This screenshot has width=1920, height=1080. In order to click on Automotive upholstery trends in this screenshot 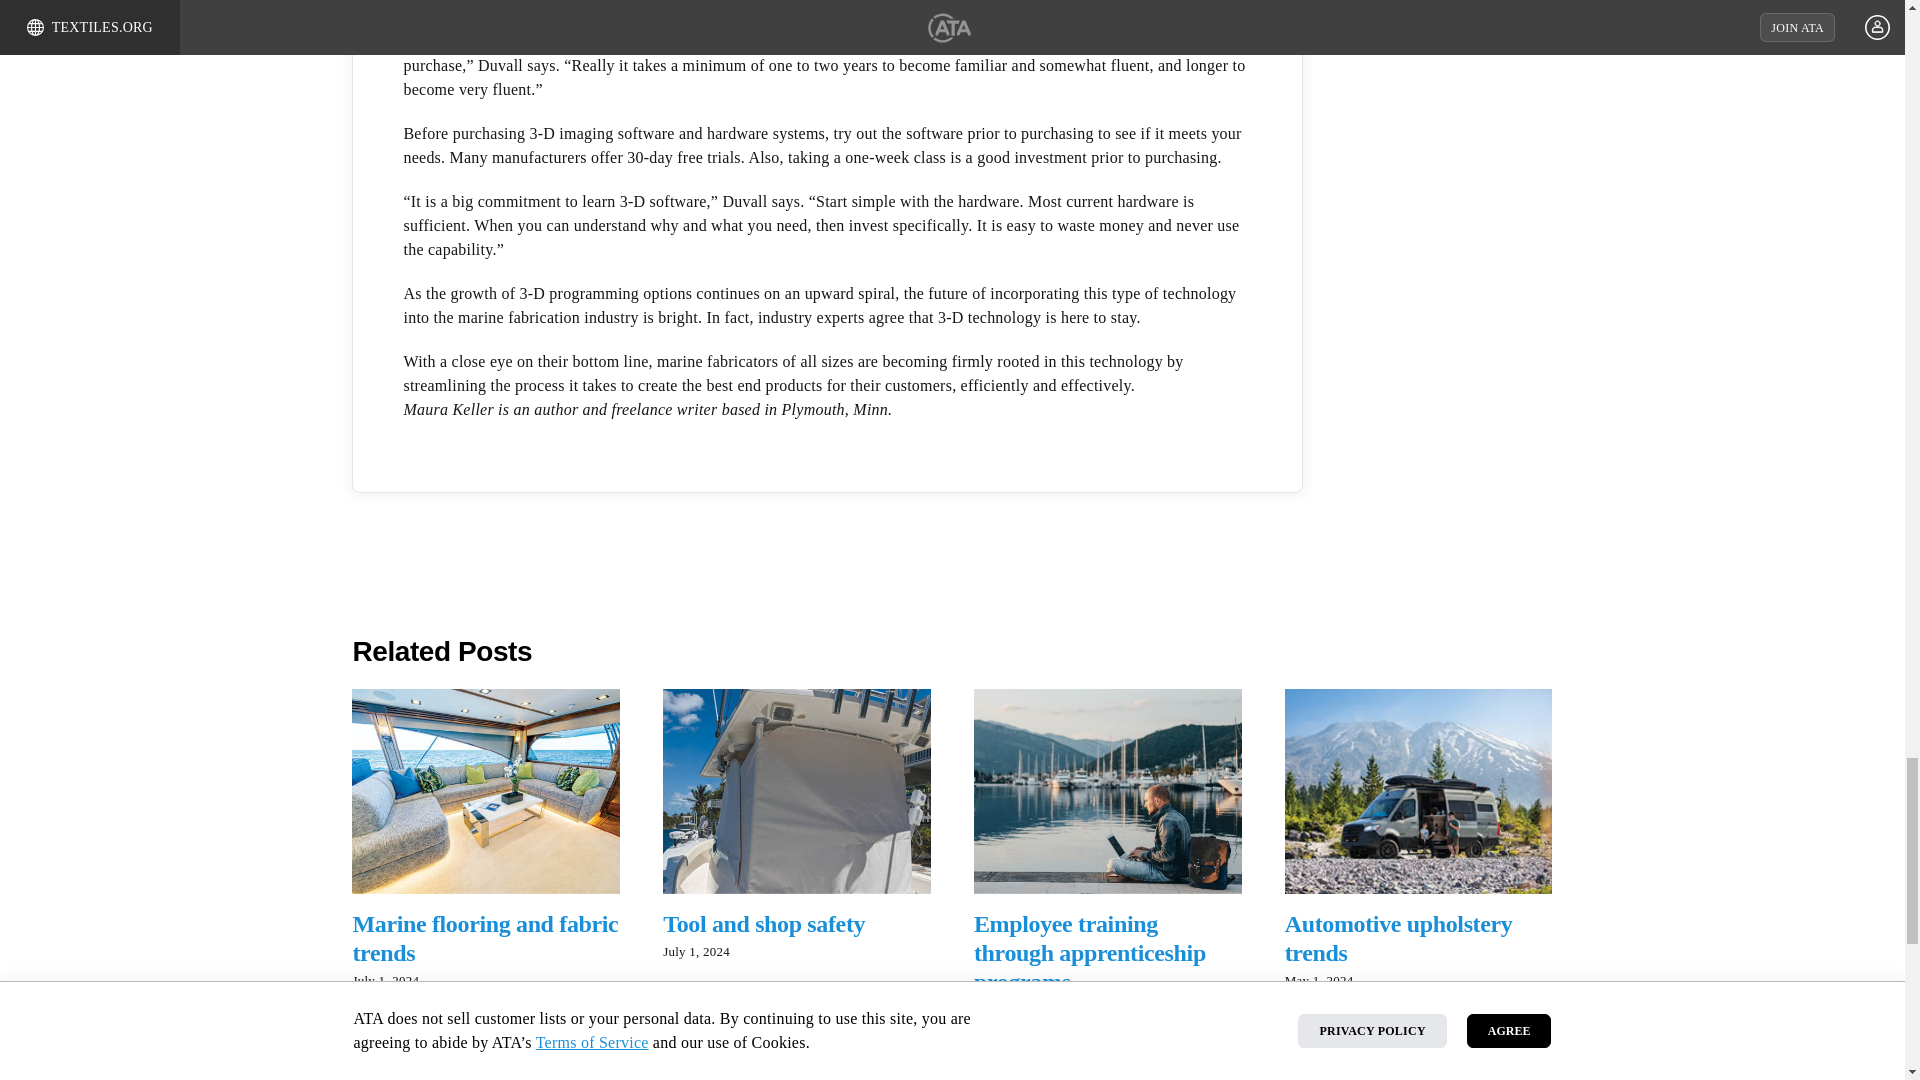, I will do `click(1398, 938)`.